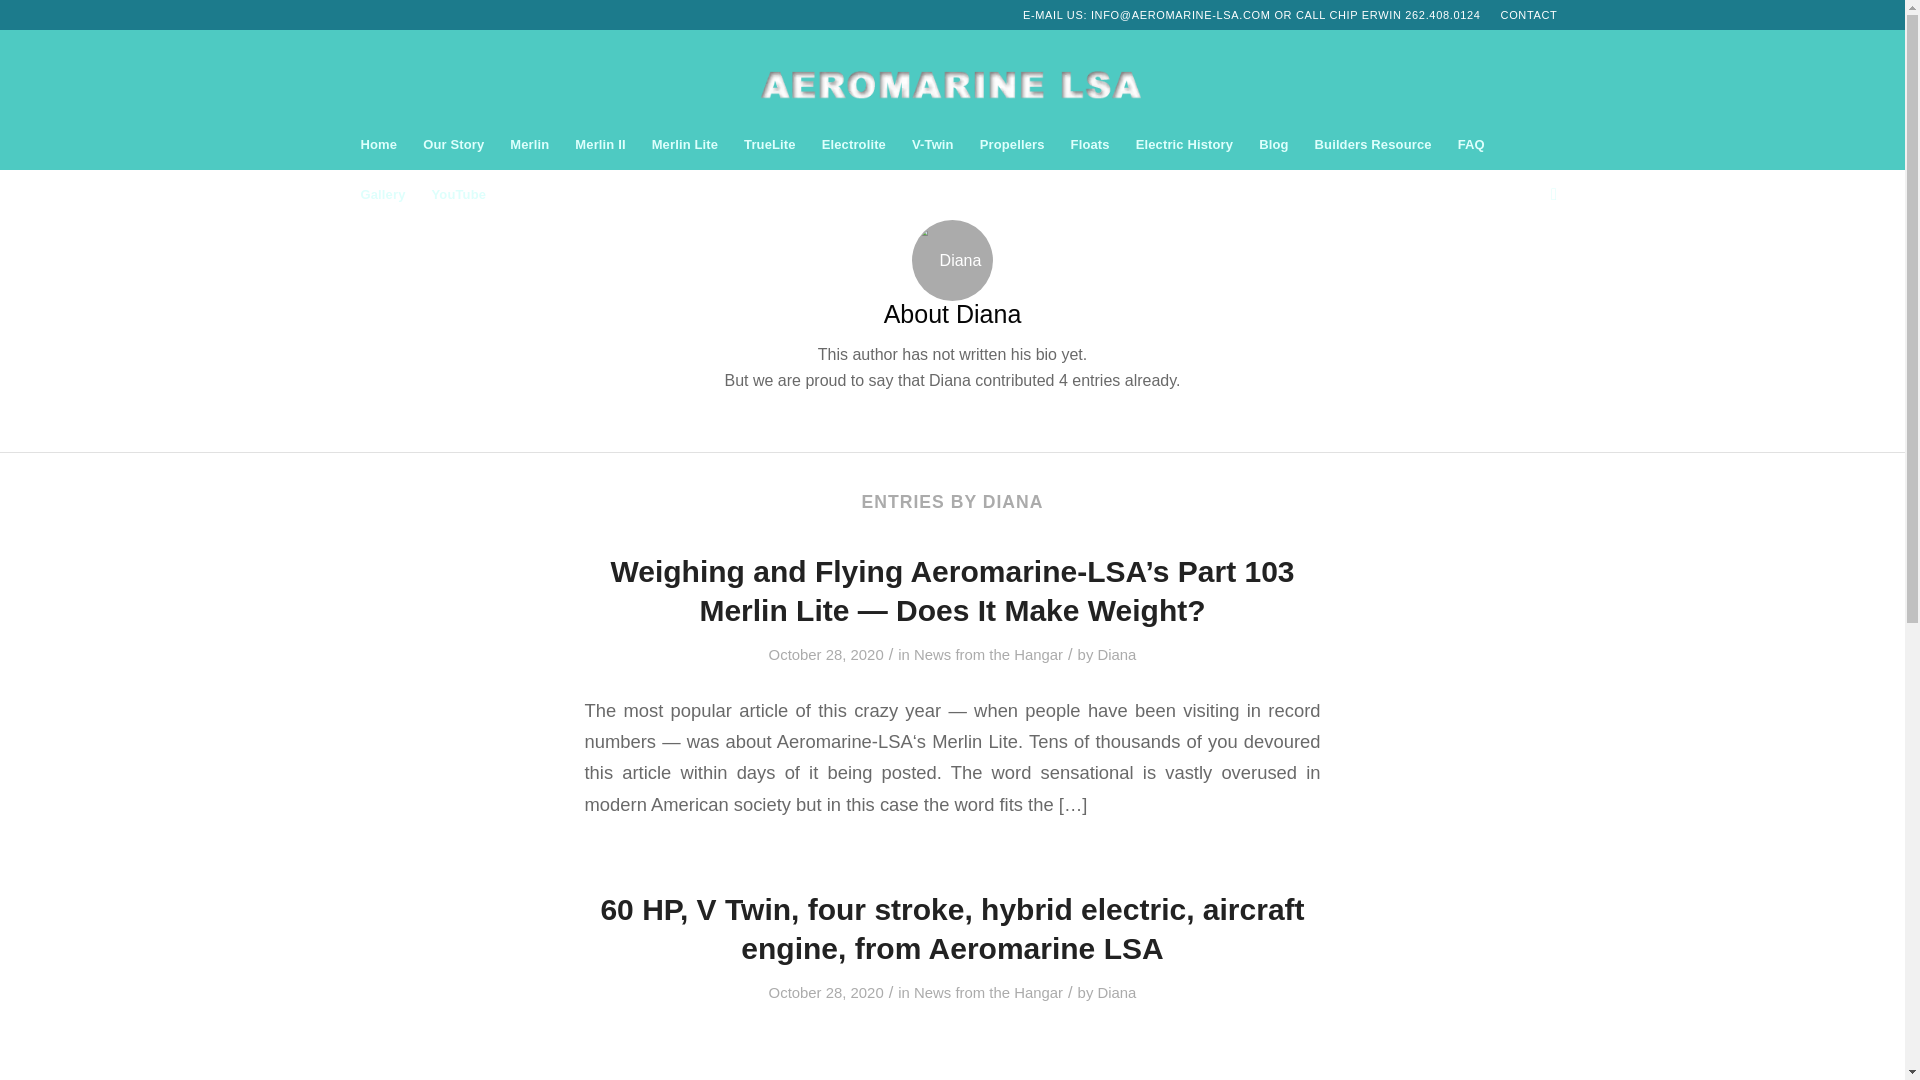  I want to click on Merlin Lite, so click(685, 144).